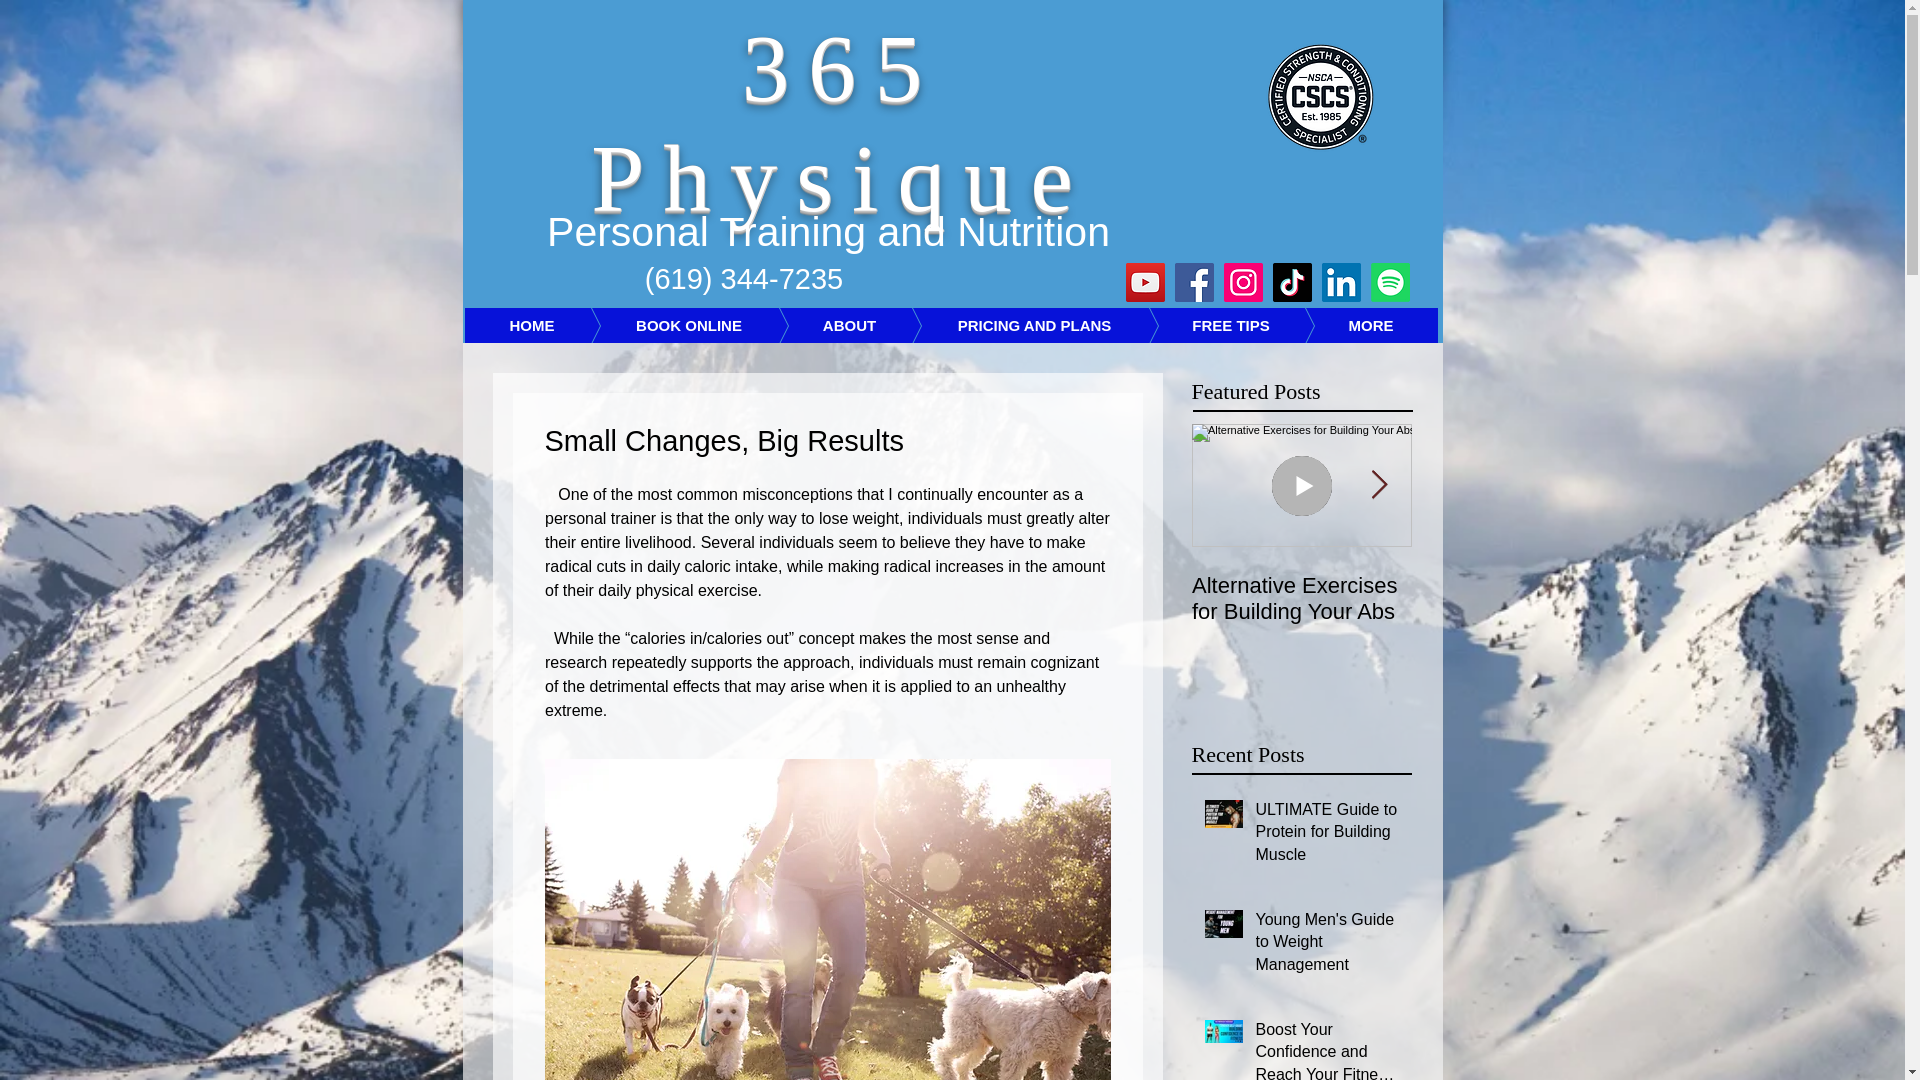 Image resolution: width=1920 pixels, height=1080 pixels. Describe the element at coordinates (1742, 612) in the screenshot. I see `Overcoming Anxiety to Hit the Gym: 3 Tips to Get You Started` at that location.